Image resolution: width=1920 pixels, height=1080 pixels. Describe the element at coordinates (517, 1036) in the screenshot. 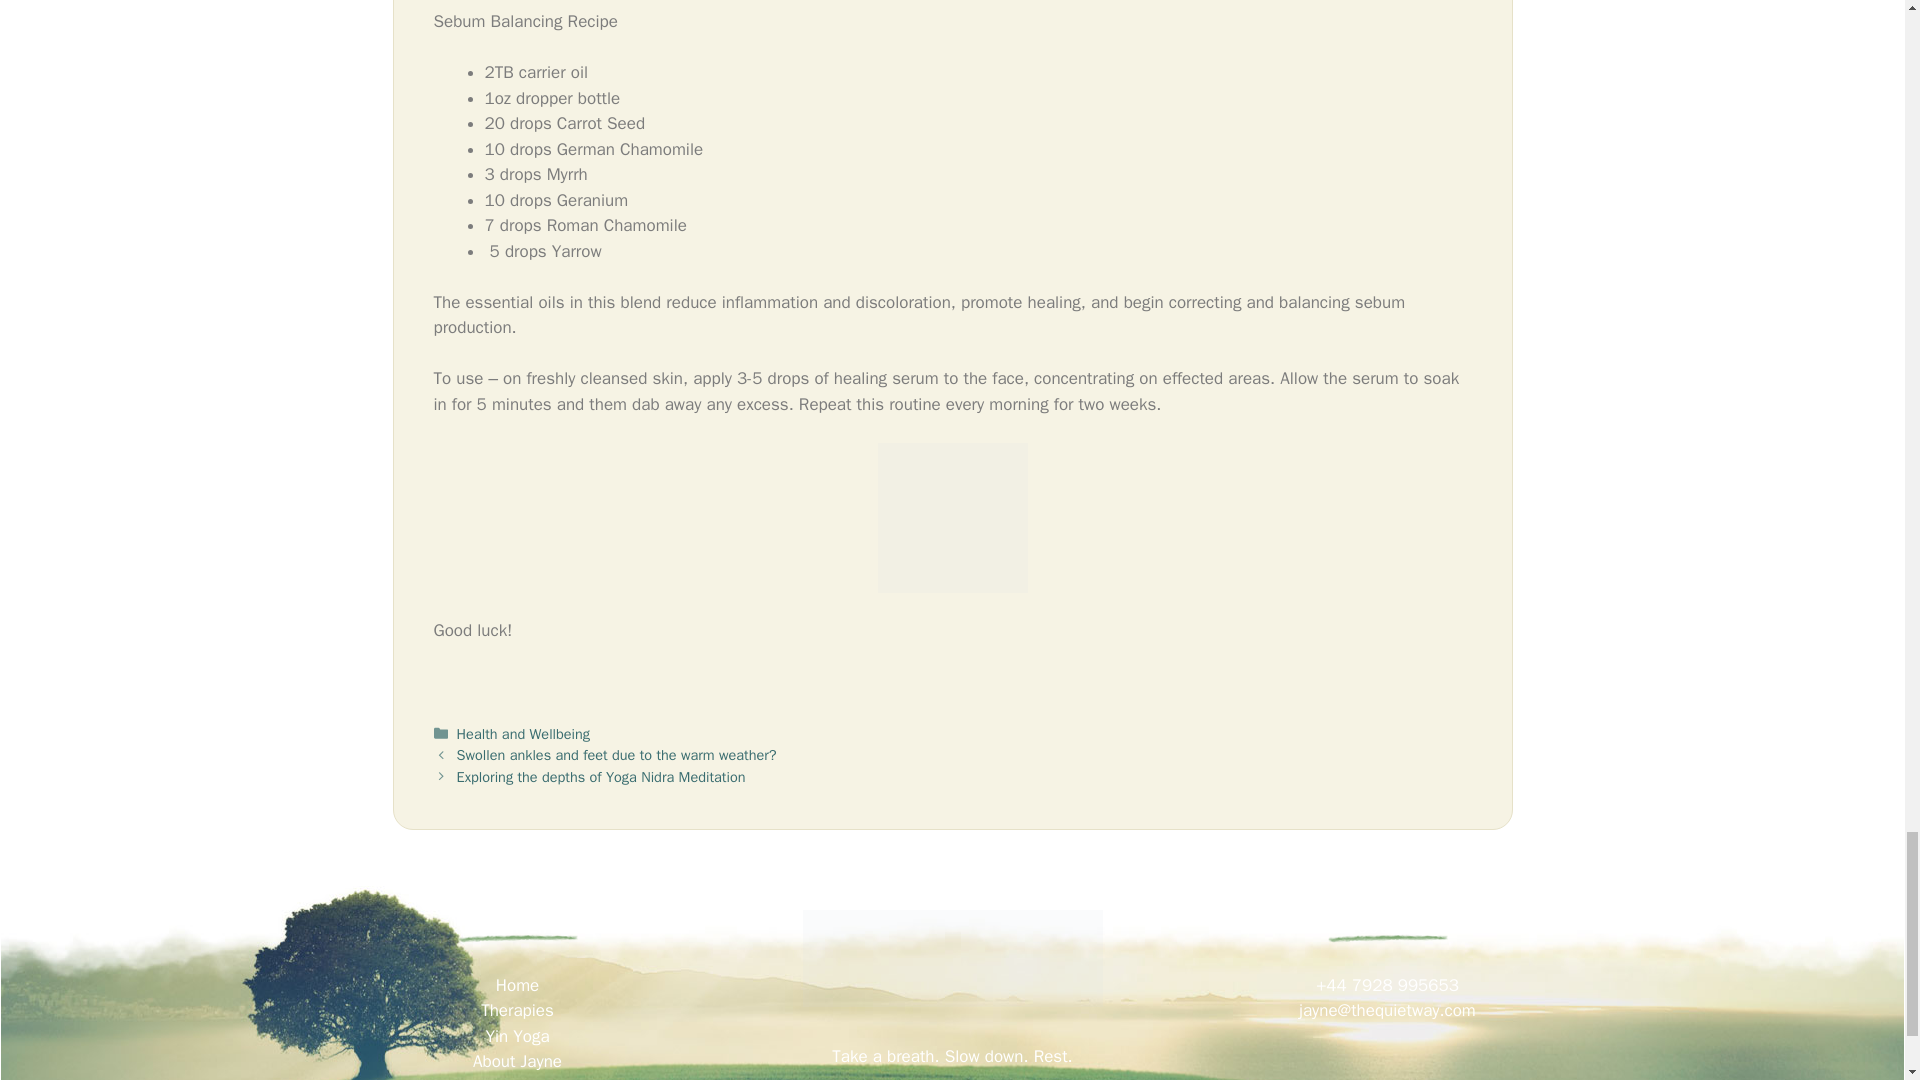

I see `Yin Yoga` at that location.